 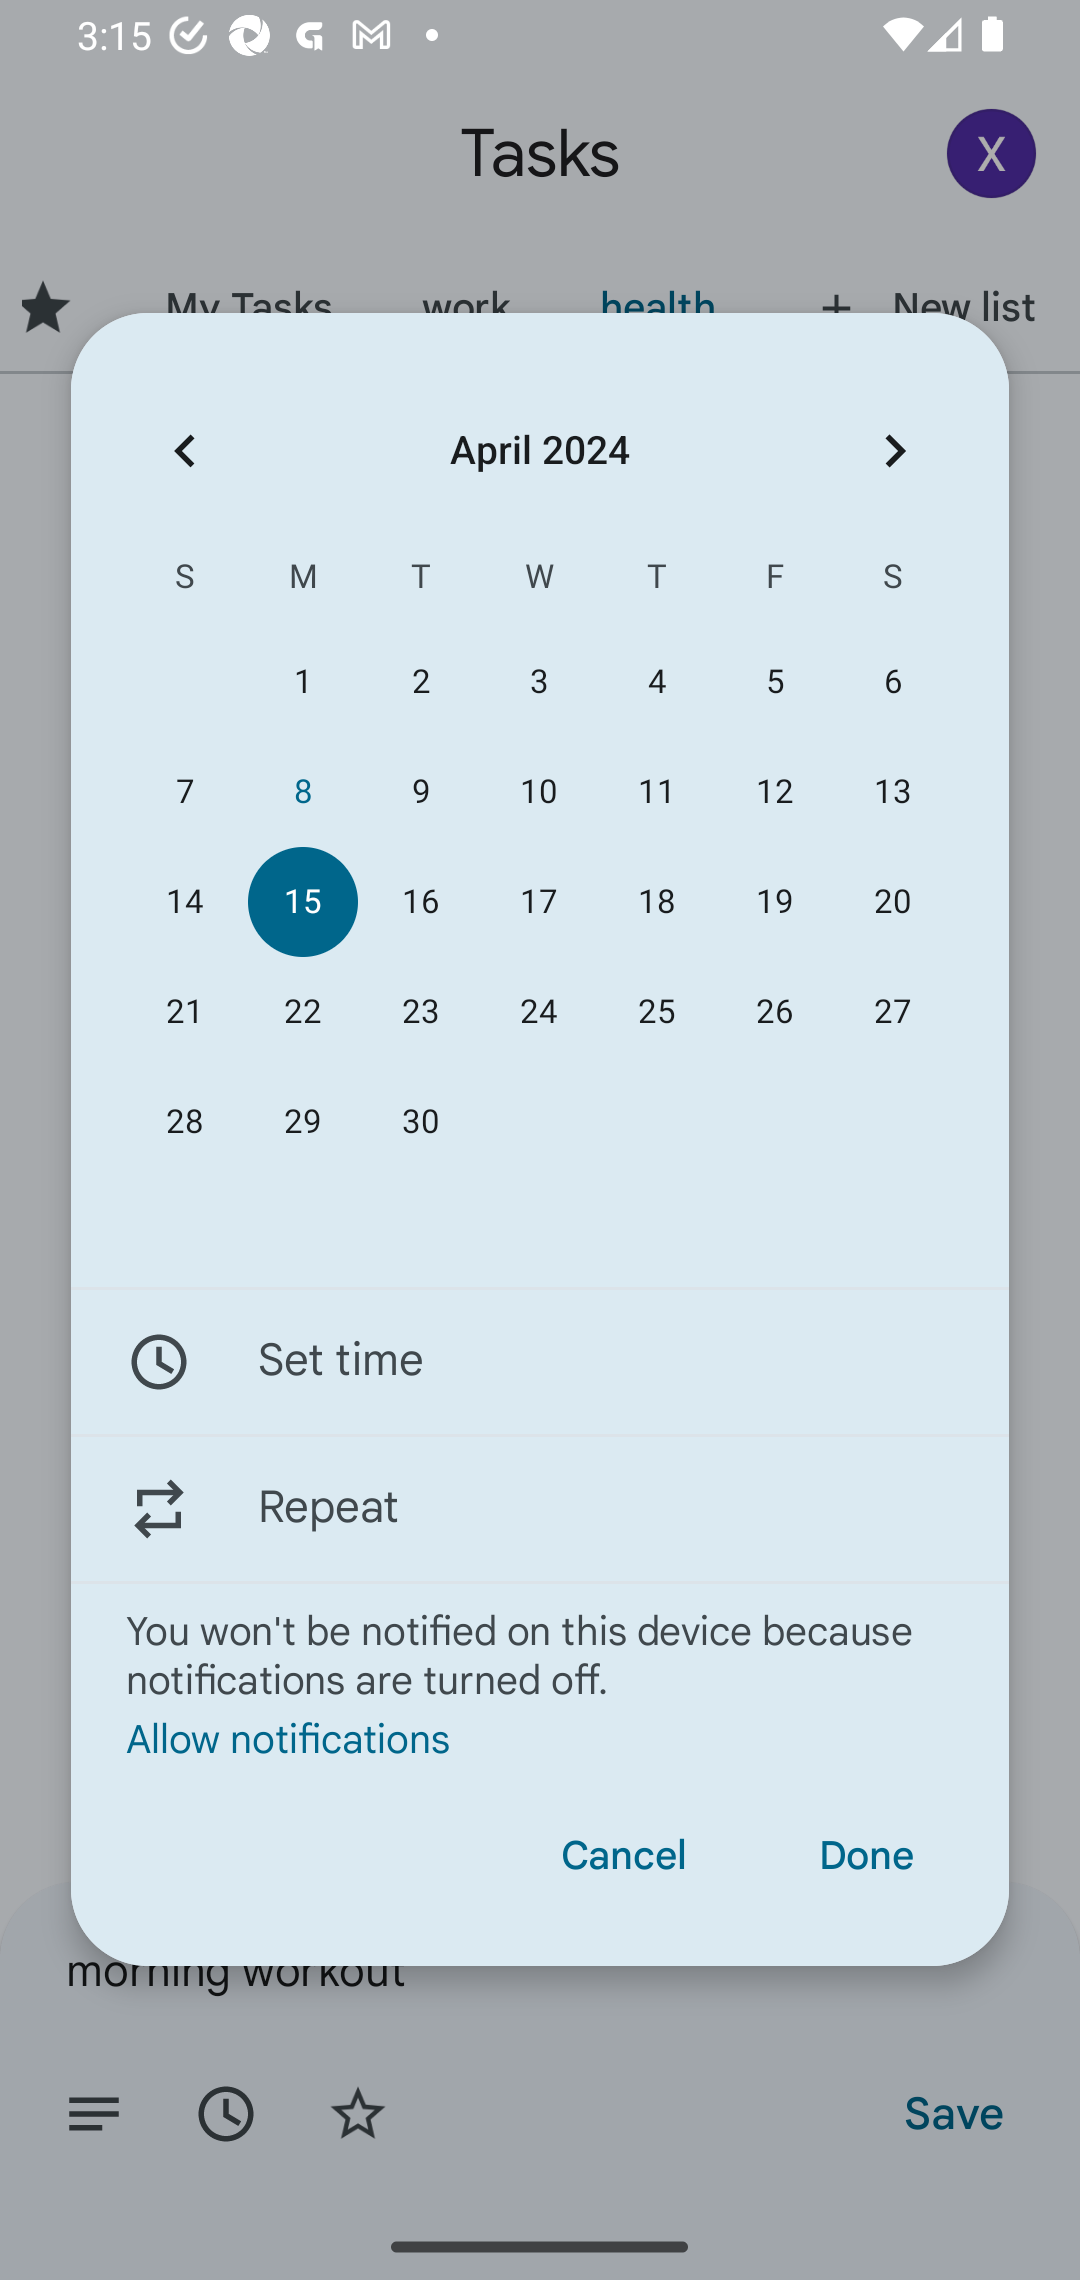 What do you see at coordinates (420, 1122) in the screenshot?
I see `30 30 April 2024` at bounding box center [420, 1122].